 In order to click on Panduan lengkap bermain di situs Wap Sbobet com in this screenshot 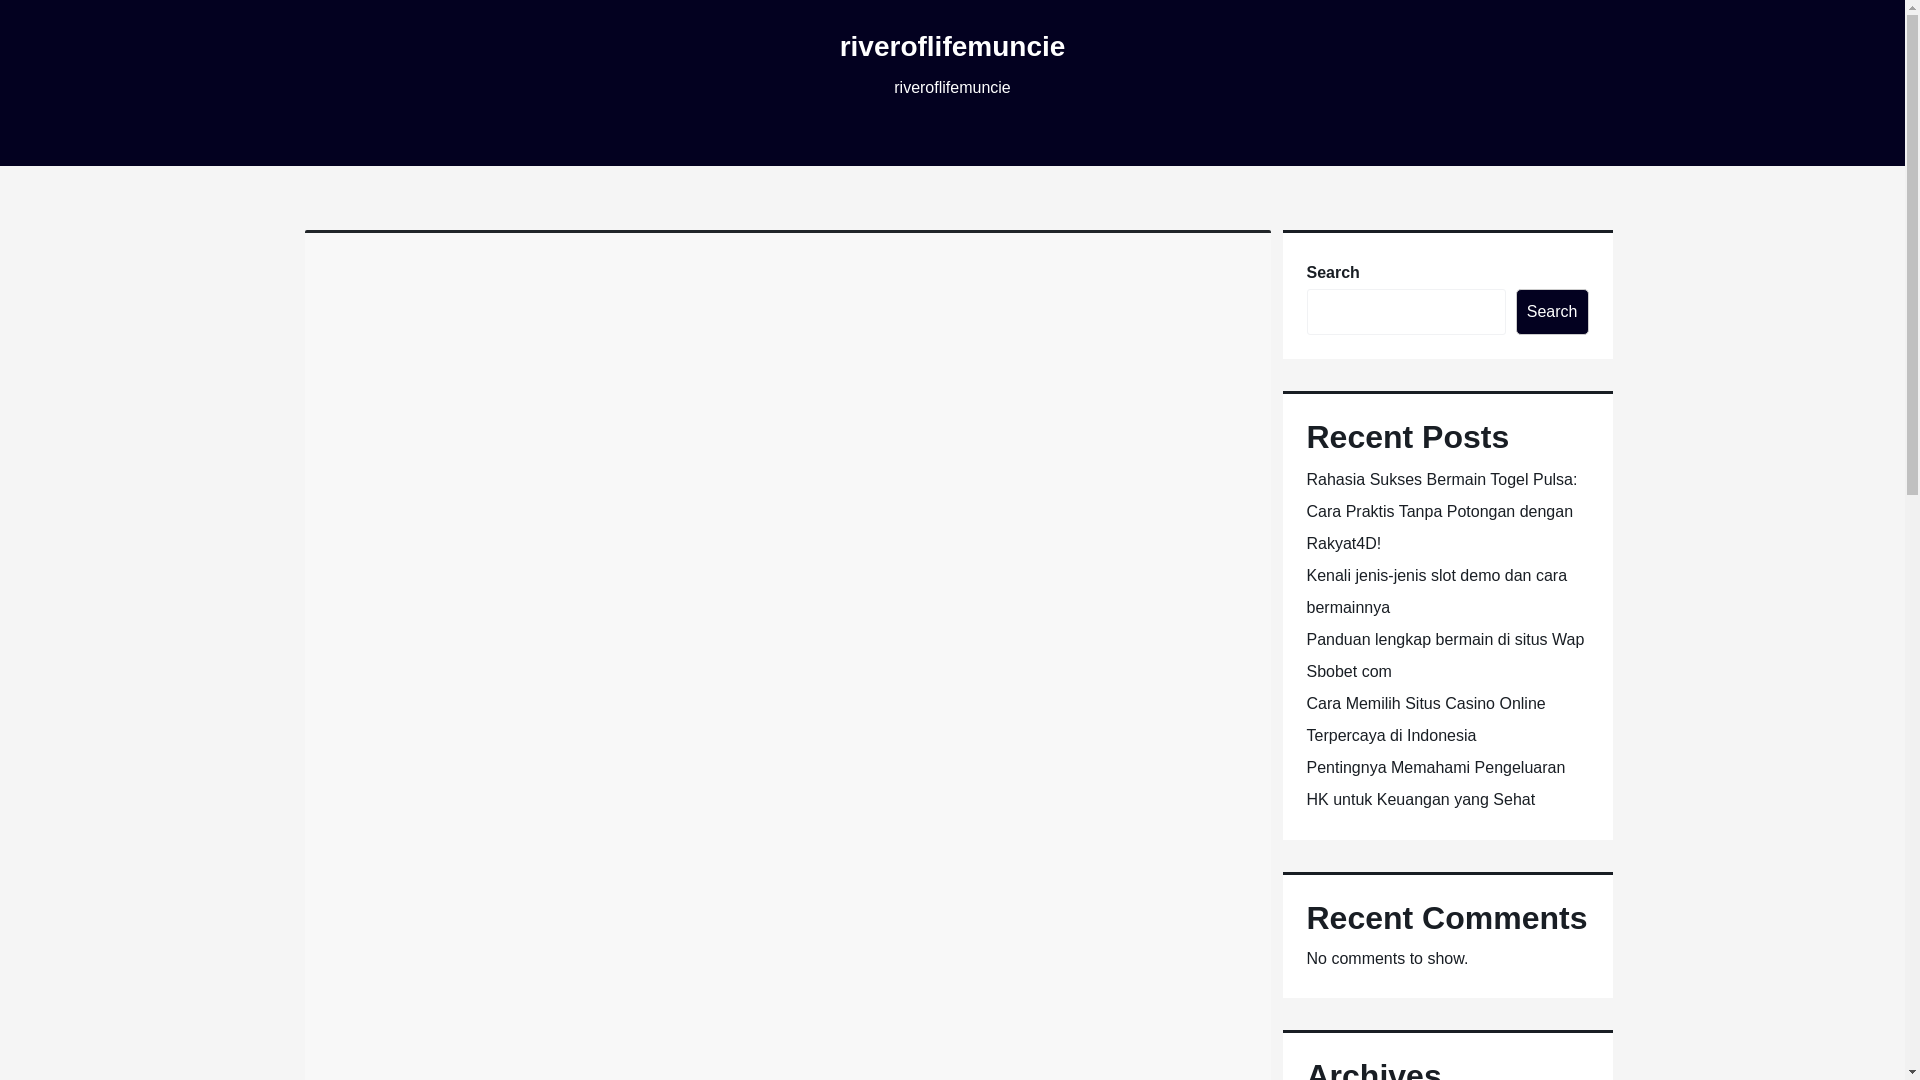, I will do `click(1444, 655)`.